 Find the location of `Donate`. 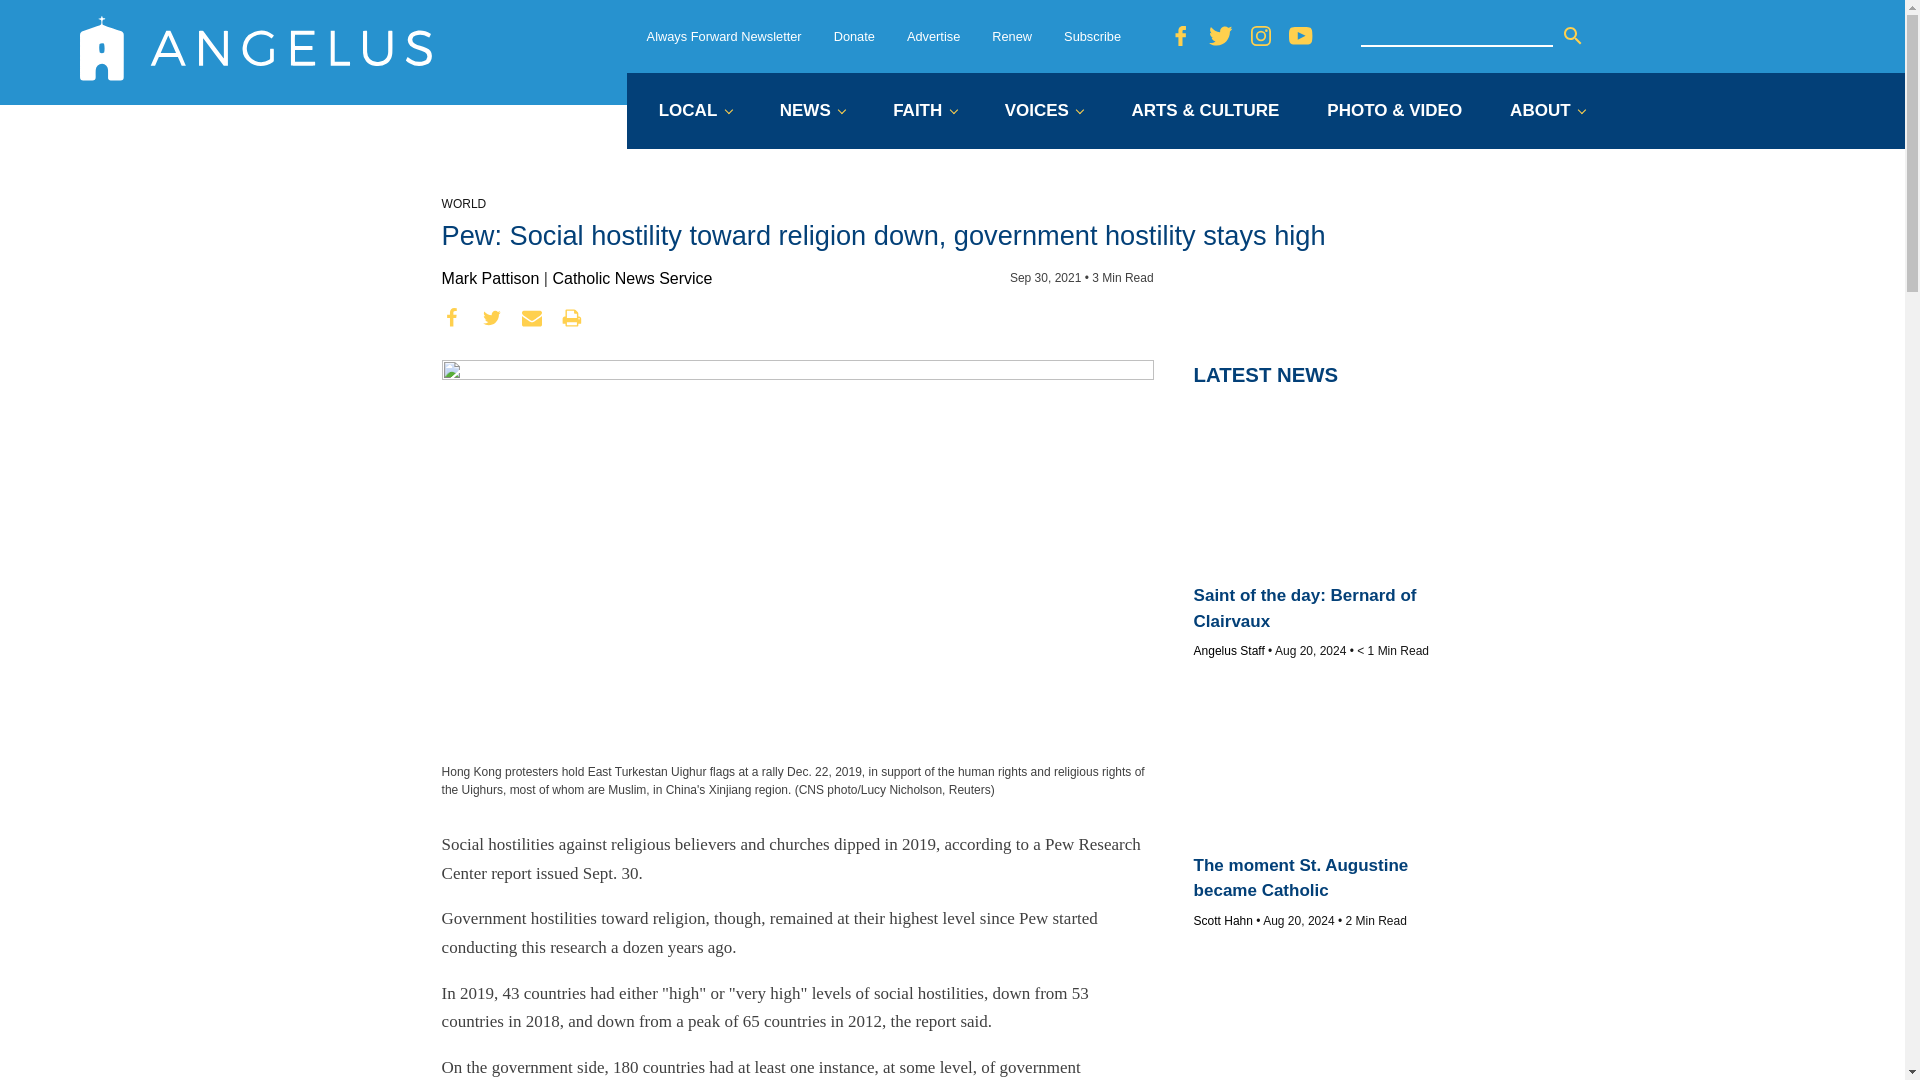

Donate is located at coordinates (854, 36).